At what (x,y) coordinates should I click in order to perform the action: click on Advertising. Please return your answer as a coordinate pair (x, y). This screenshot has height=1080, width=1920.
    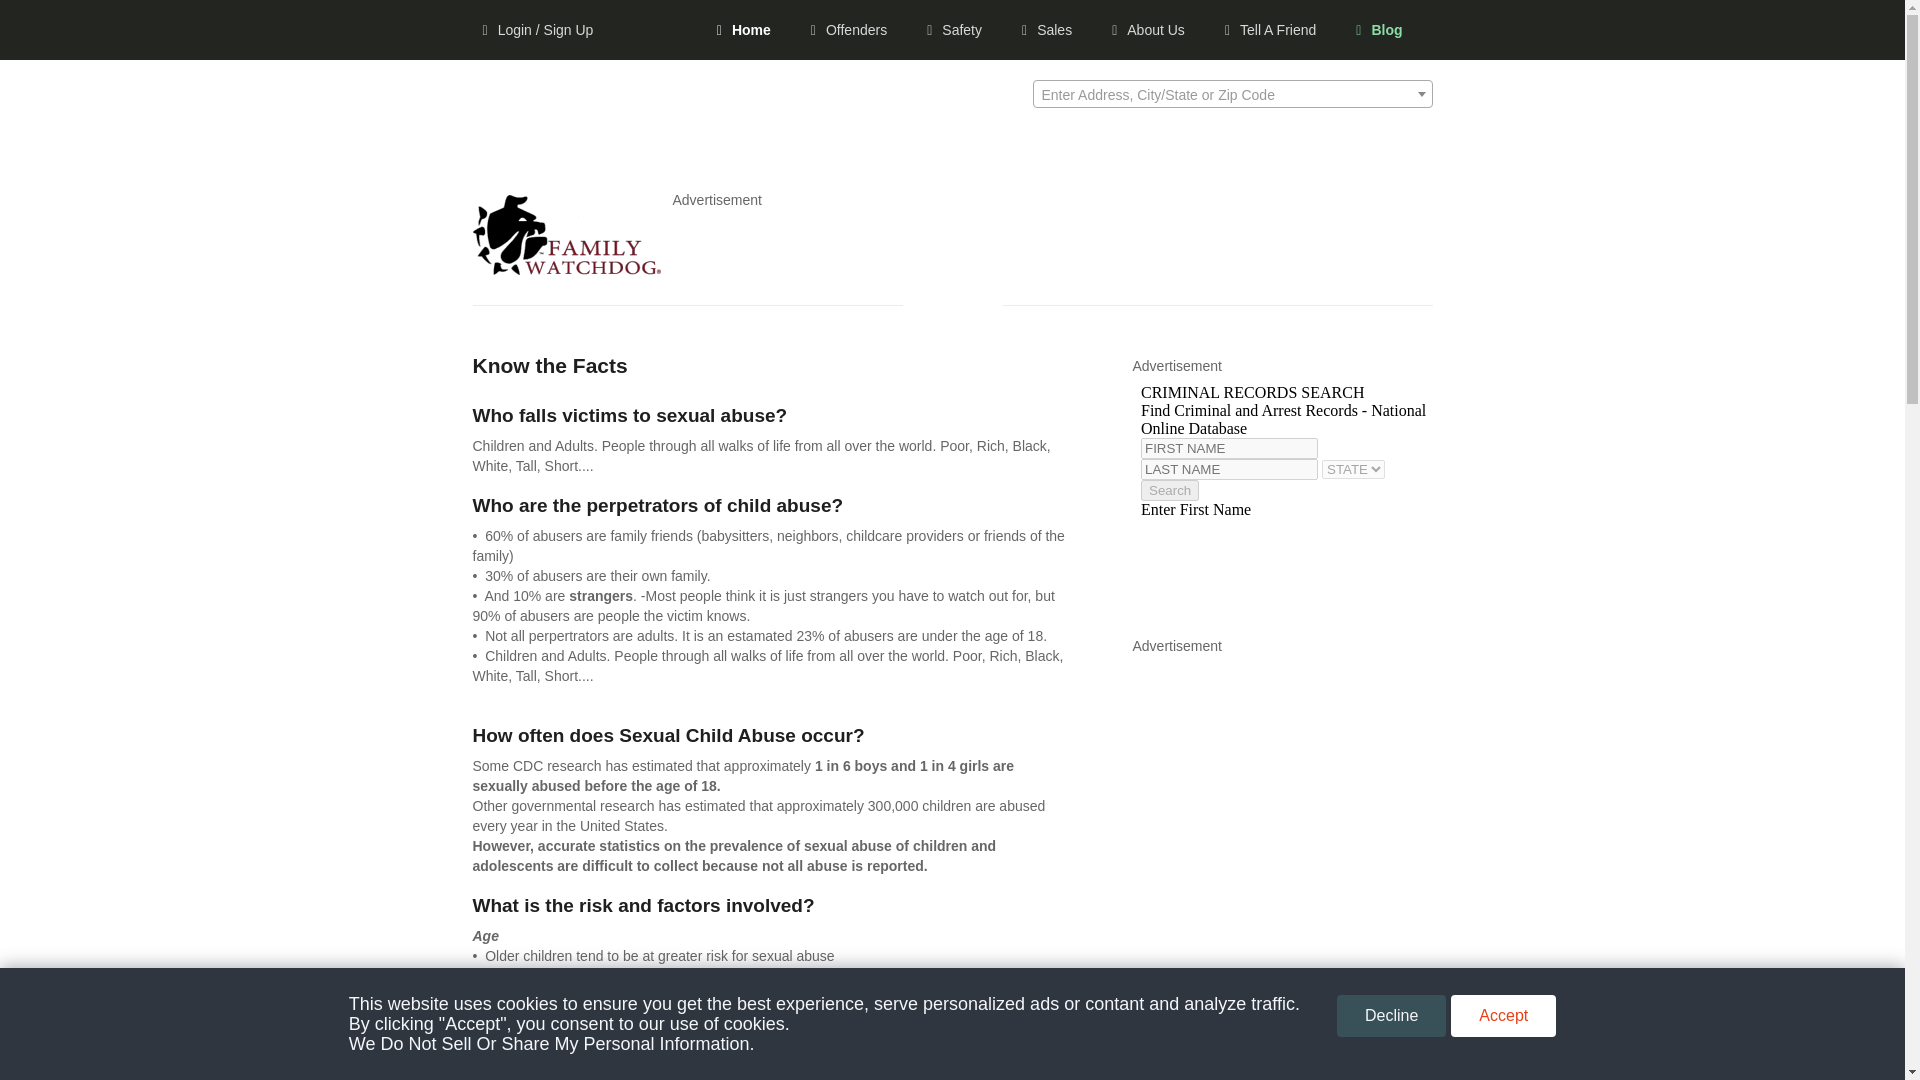
    Looking at the image, I should click on (59, 478).